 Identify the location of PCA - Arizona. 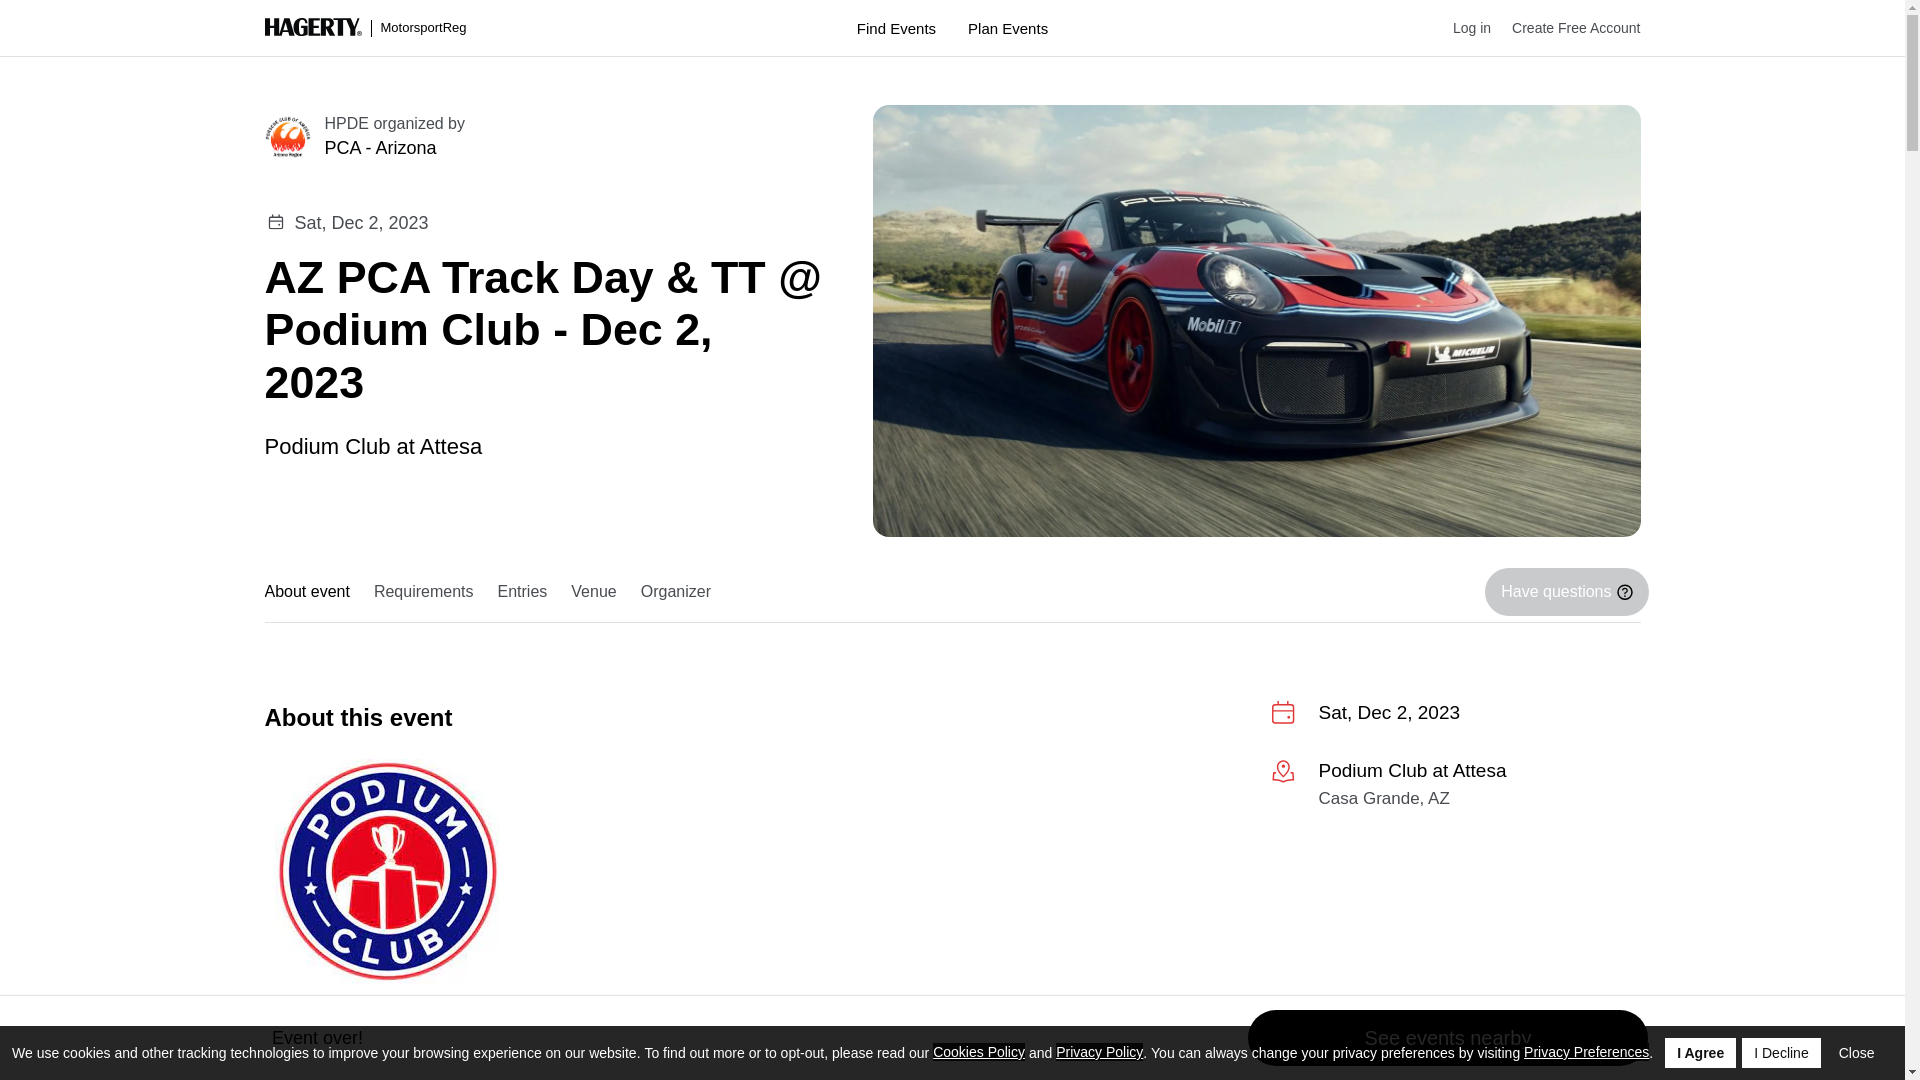
(574, 148).